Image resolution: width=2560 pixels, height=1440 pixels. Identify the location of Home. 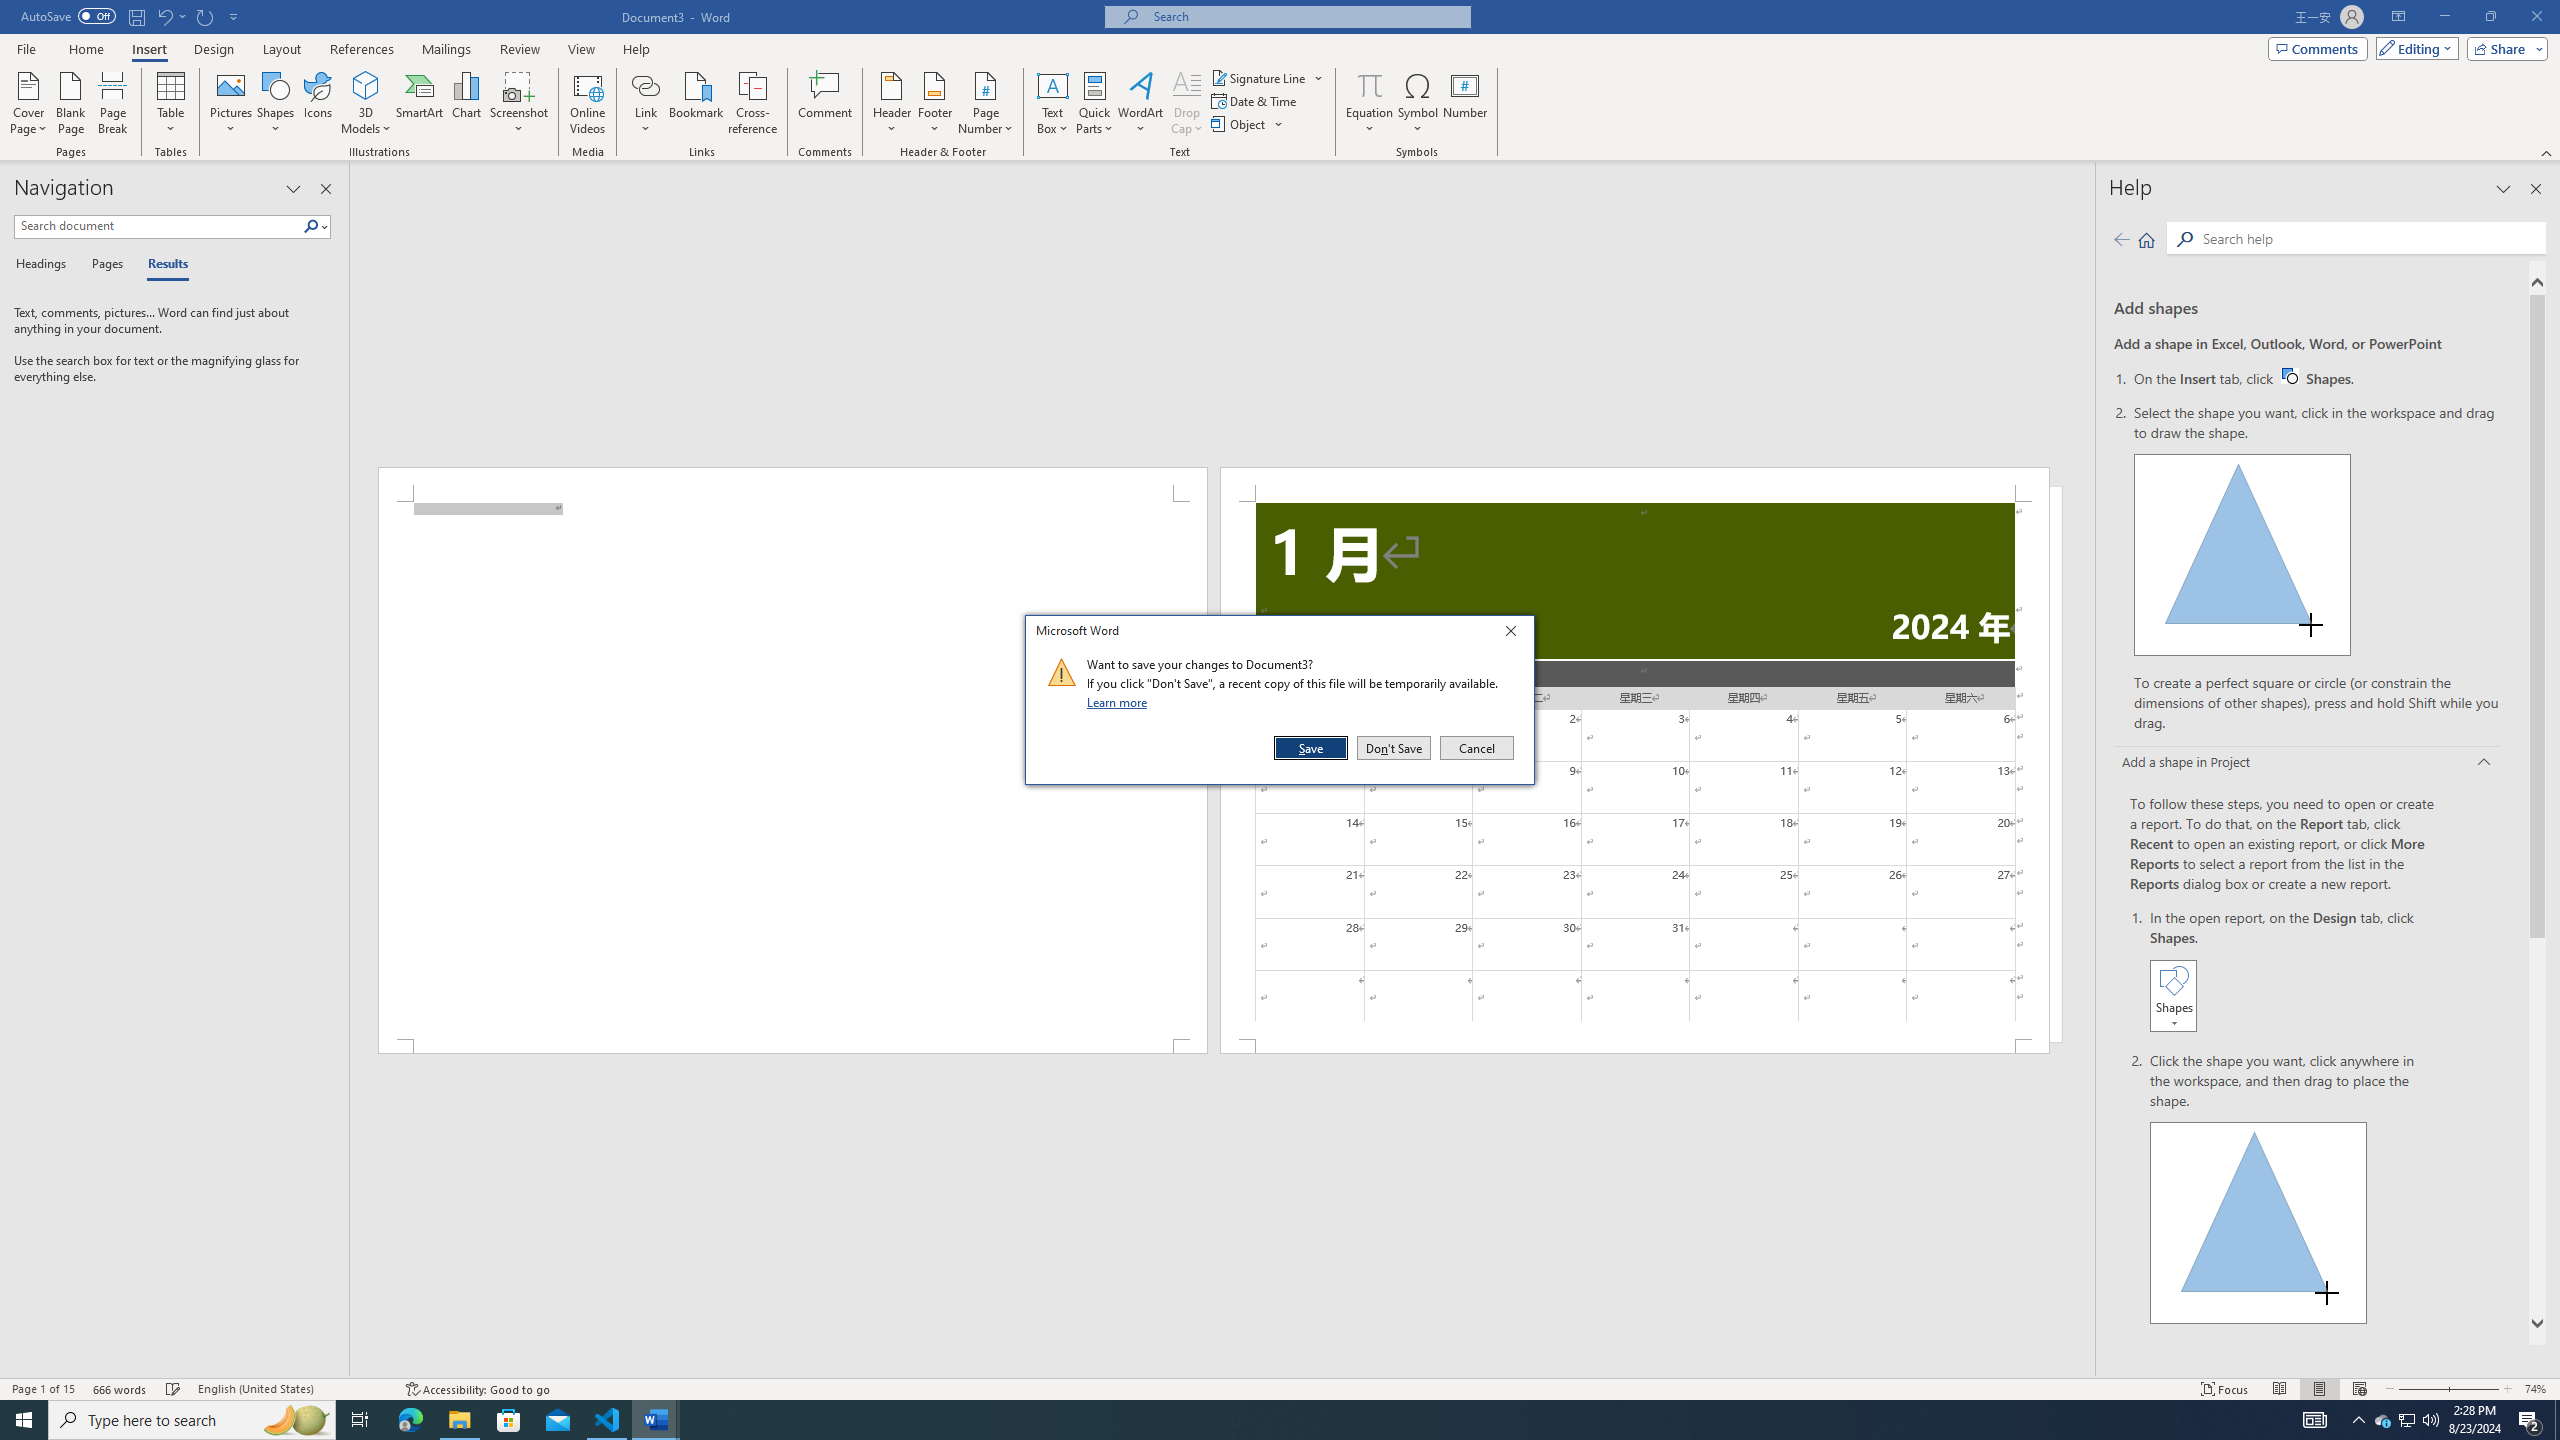
(2146, 239).